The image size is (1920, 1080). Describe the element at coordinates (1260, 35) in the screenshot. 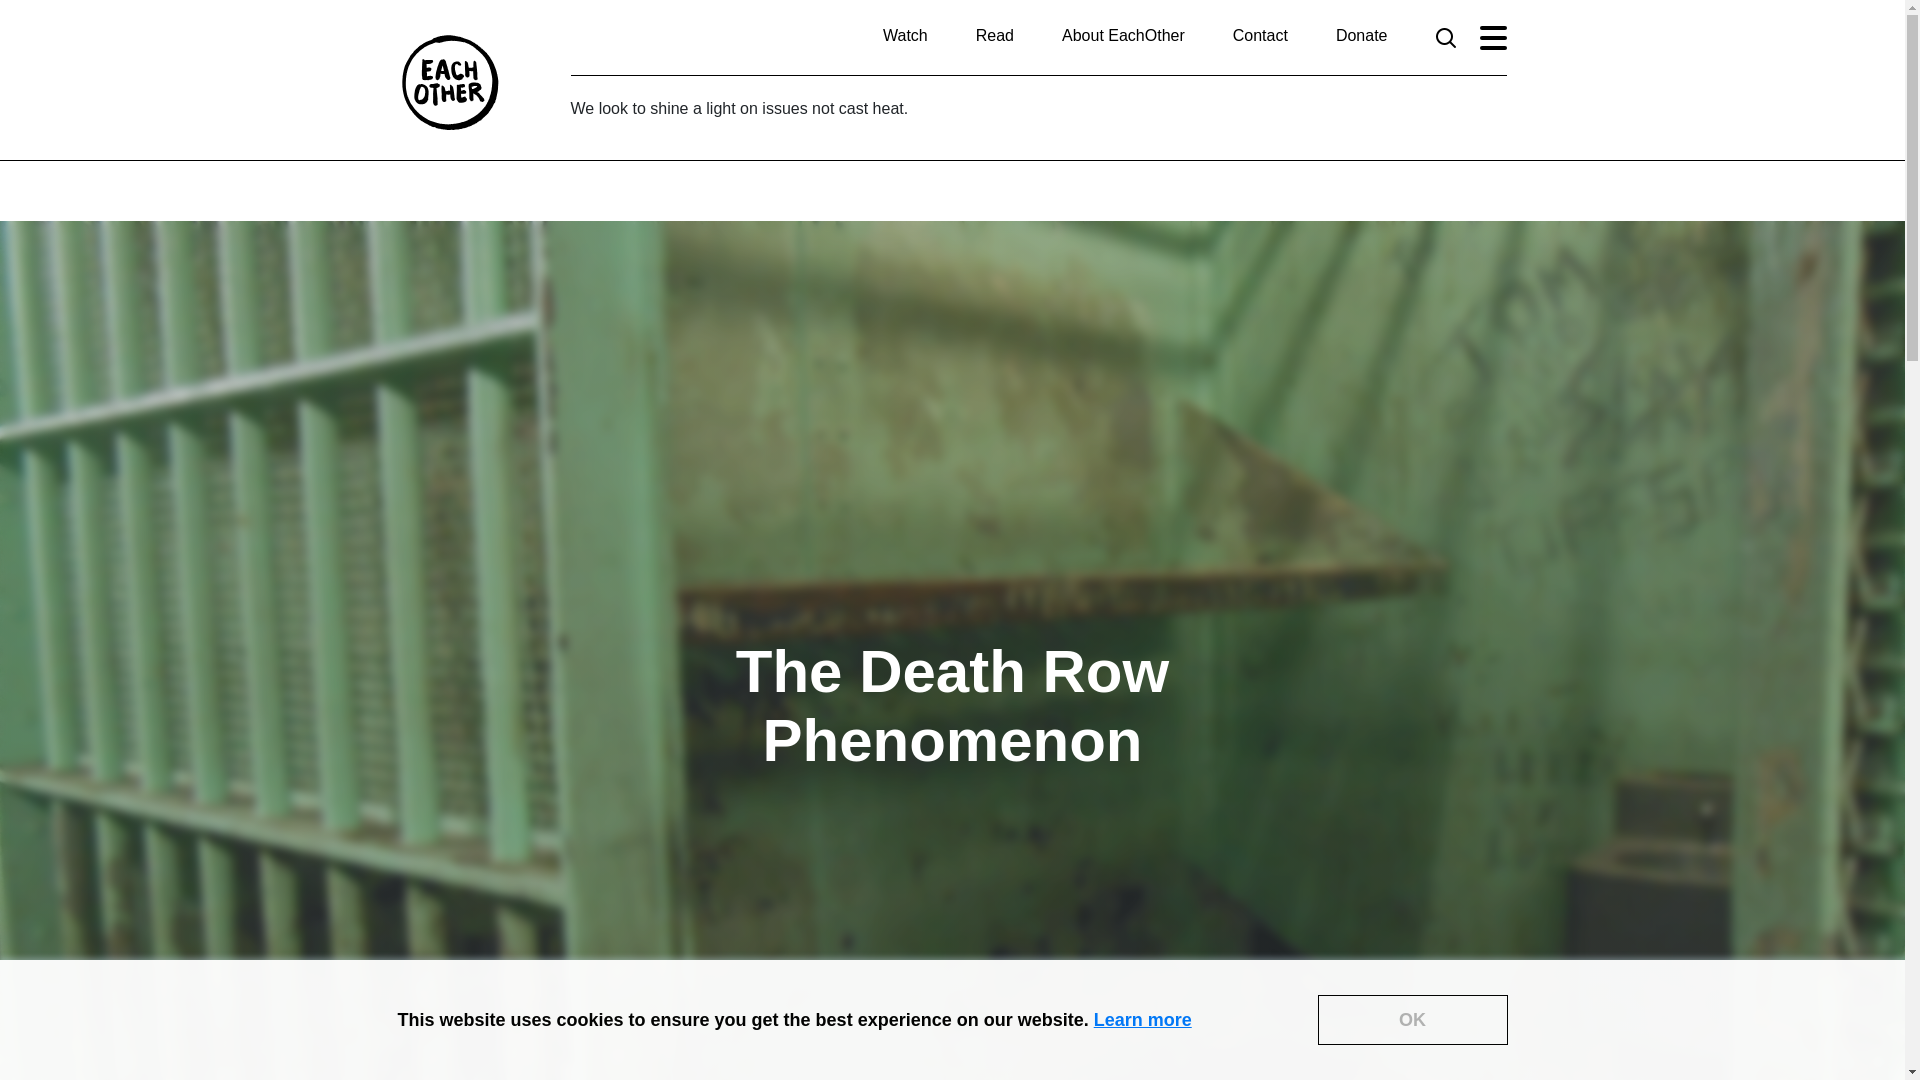

I see `Contact` at that location.